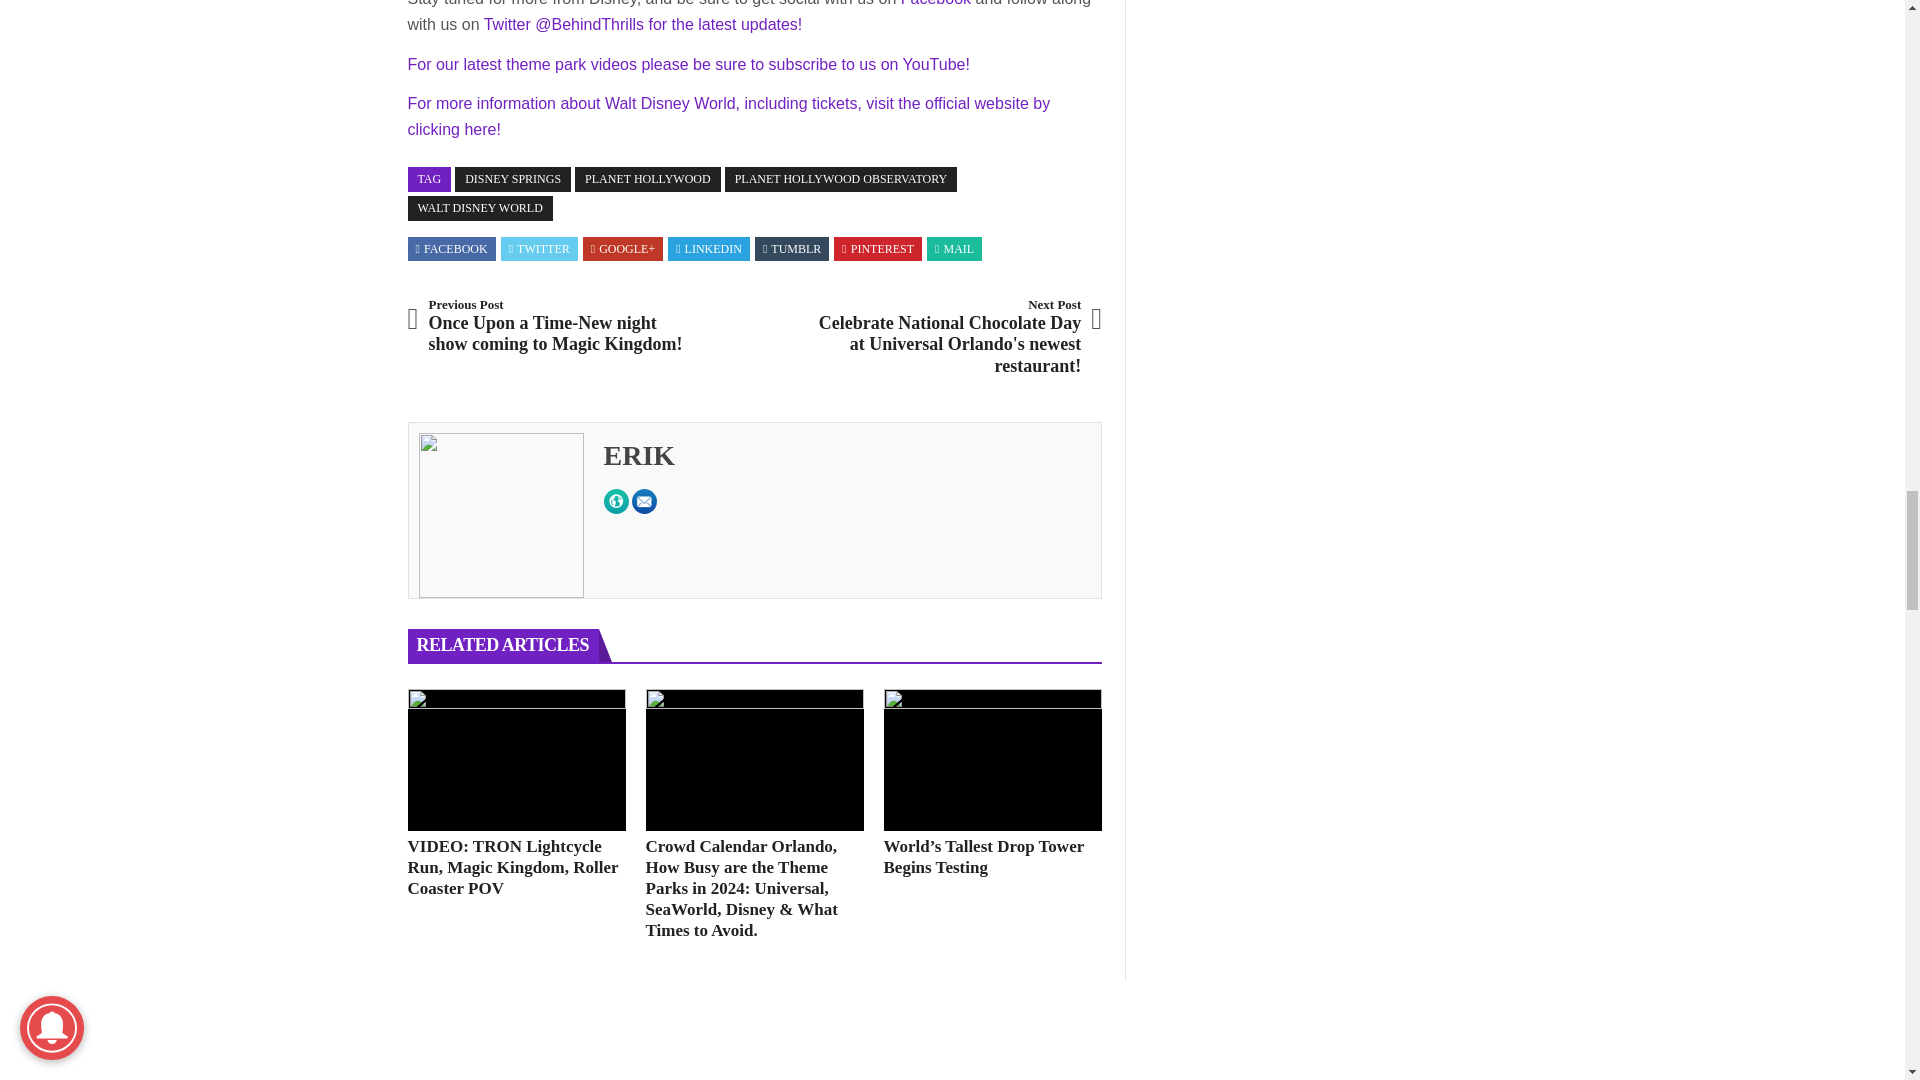 The width and height of the screenshot is (1920, 1080). What do you see at coordinates (954, 248) in the screenshot?
I see `Mail` at bounding box center [954, 248].